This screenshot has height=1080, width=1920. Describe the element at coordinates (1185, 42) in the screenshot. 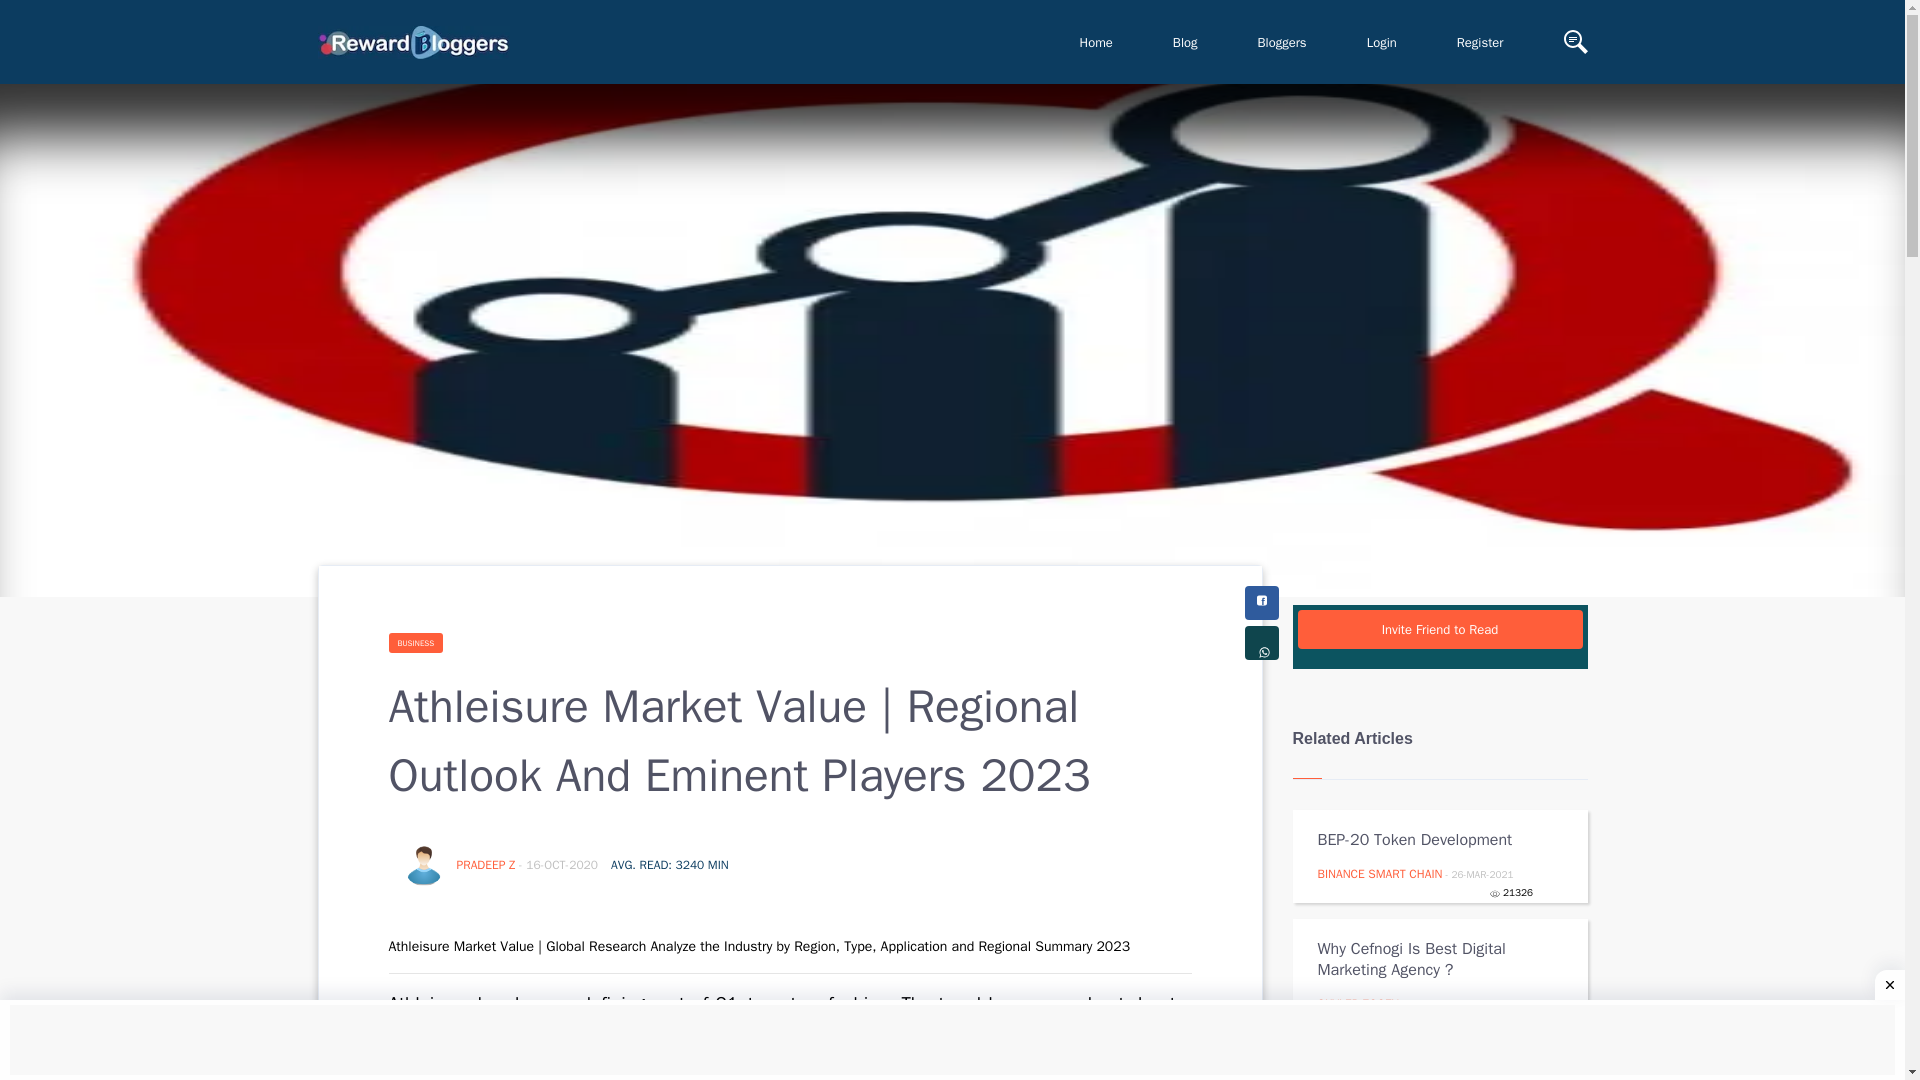

I see `Blog` at that location.